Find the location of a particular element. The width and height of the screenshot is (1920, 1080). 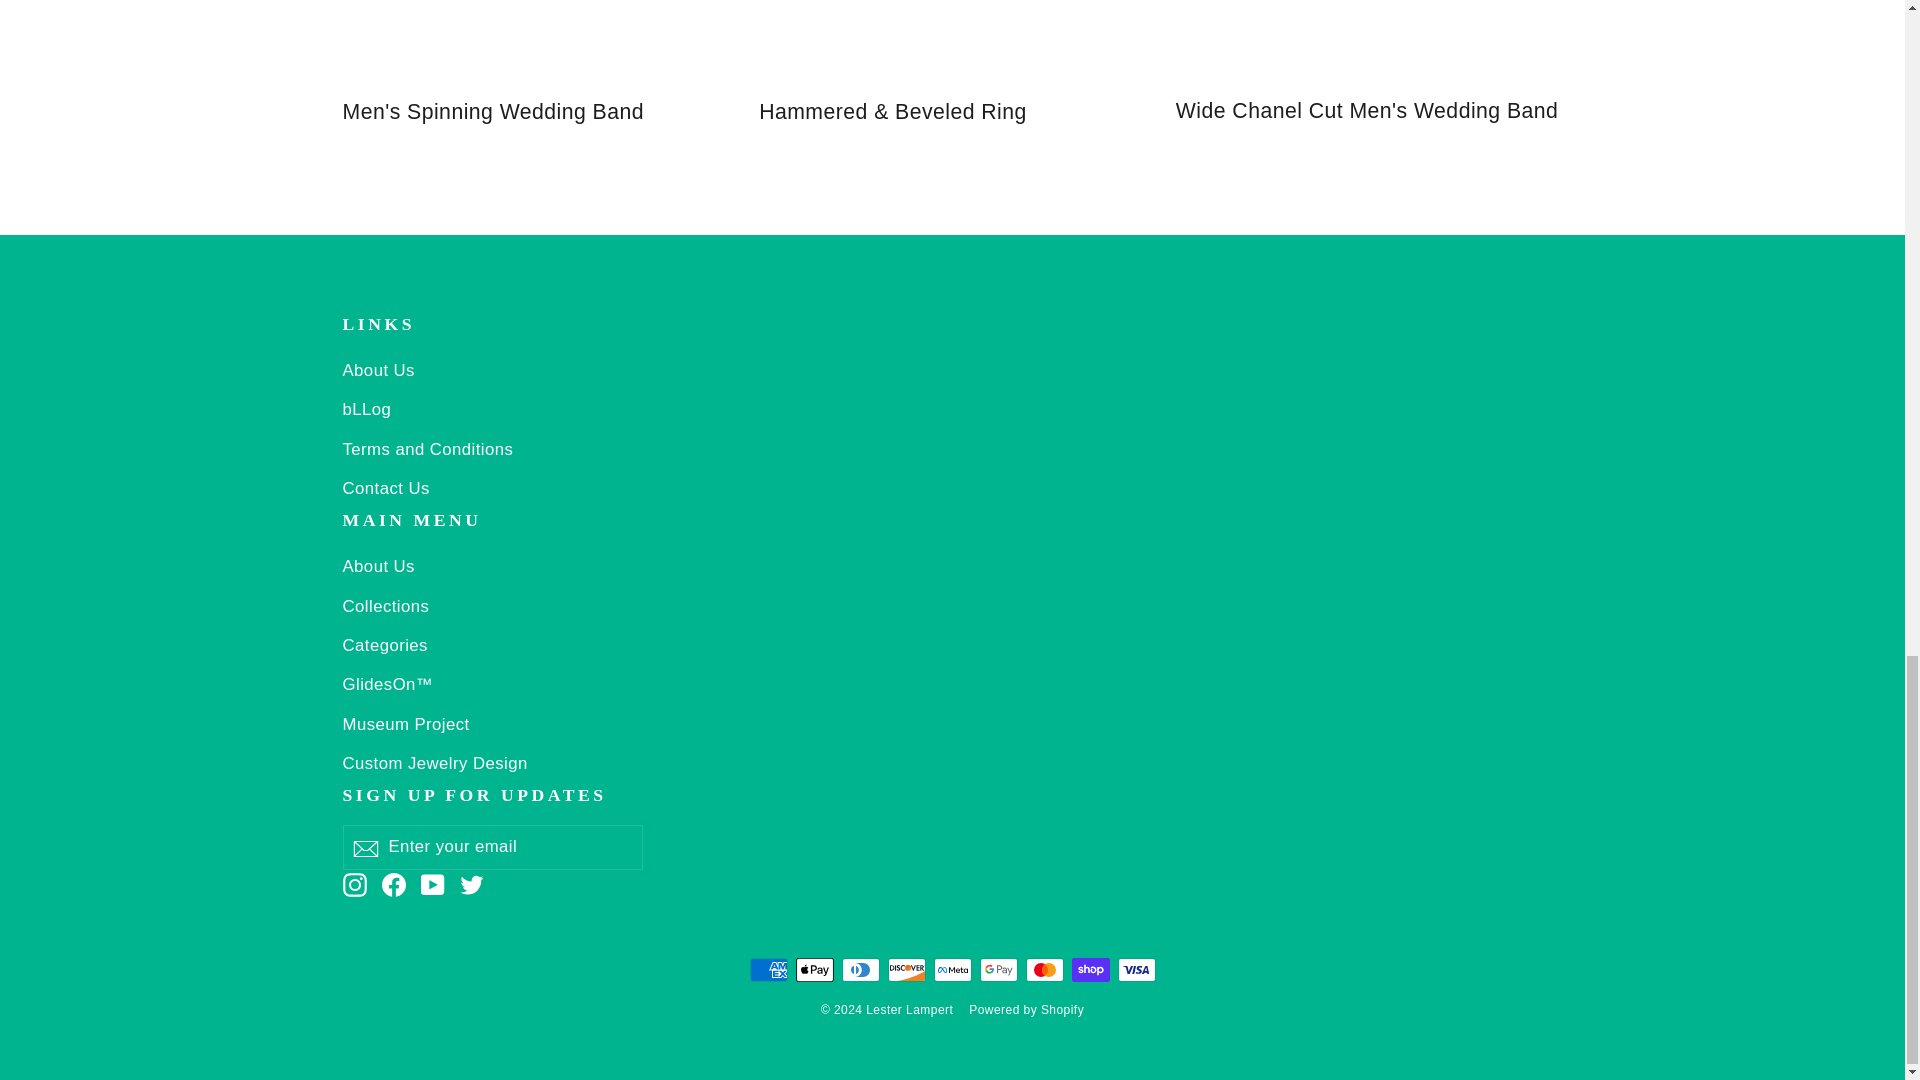

Mastercard is located at coordinates (1044, 969).